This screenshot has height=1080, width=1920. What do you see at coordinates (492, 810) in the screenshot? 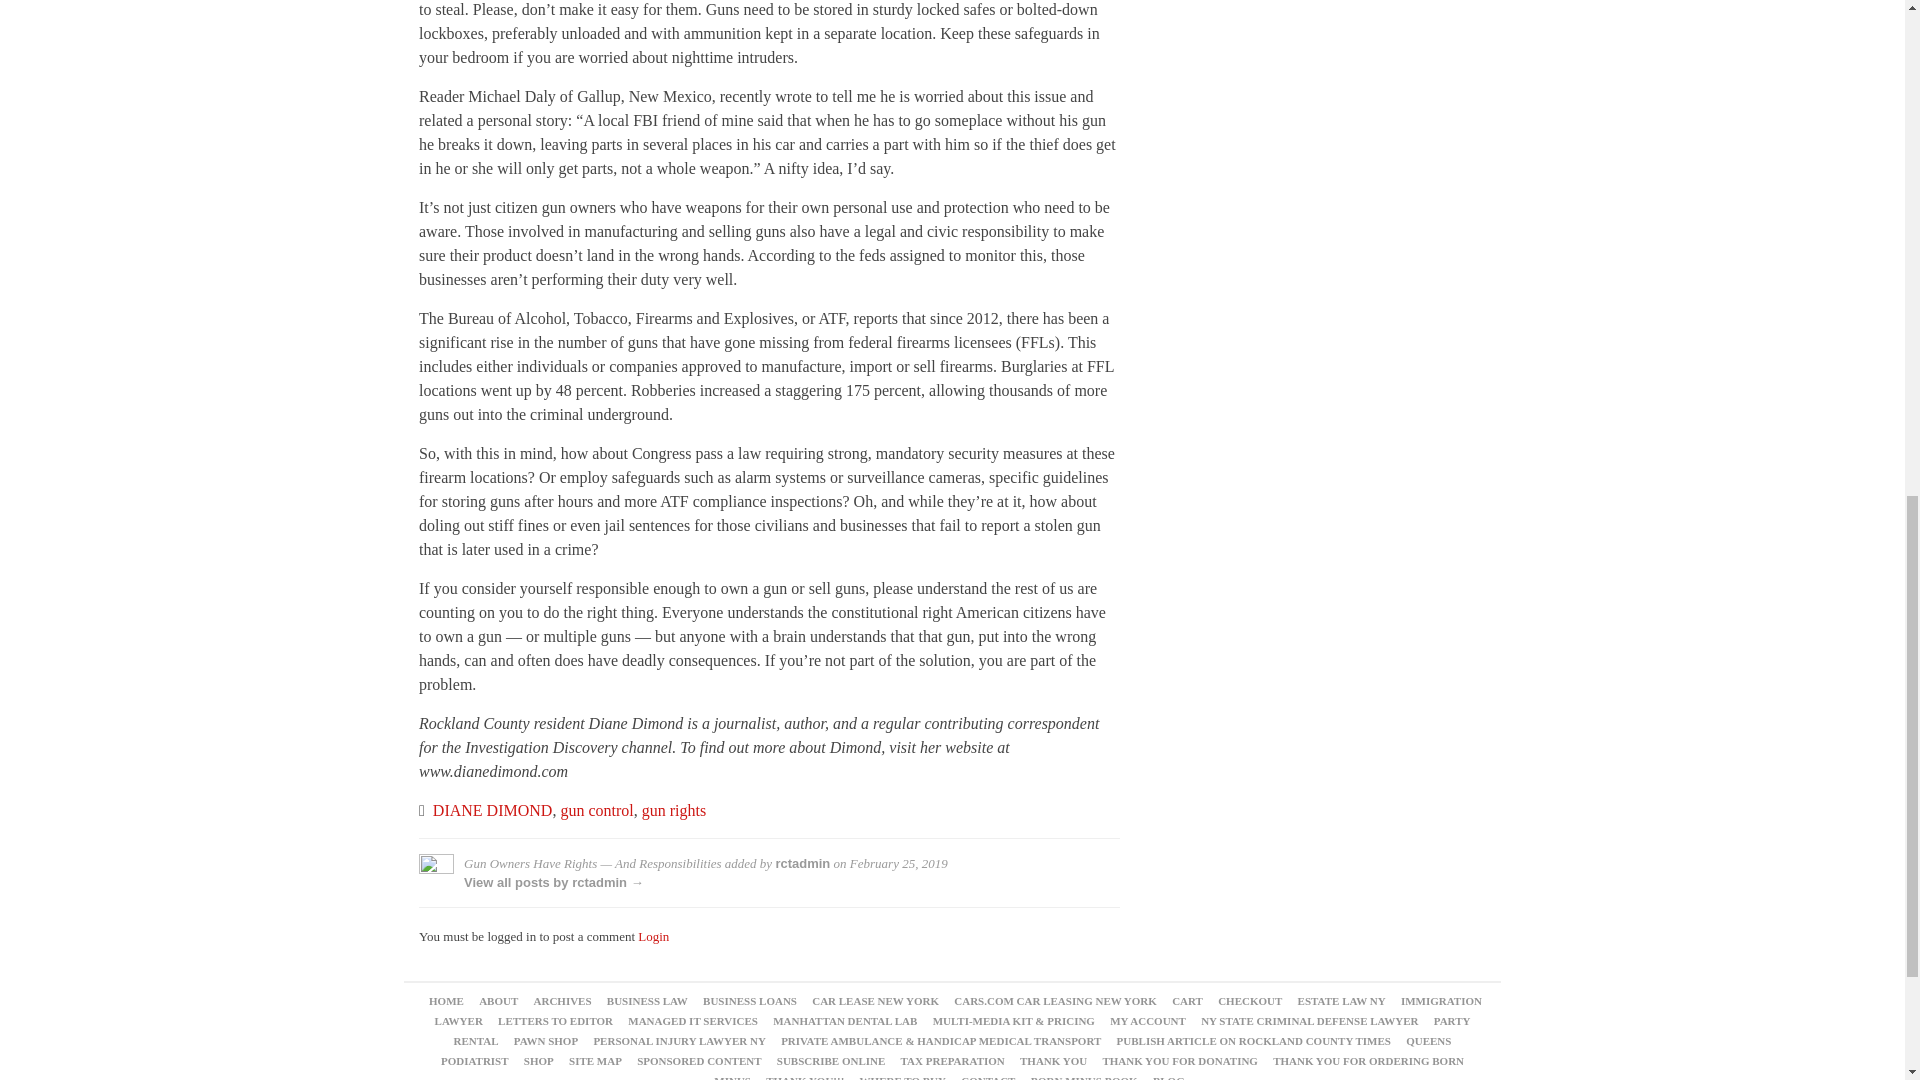
I see `DIANE DIMOND` at bounding box center [492, 810].